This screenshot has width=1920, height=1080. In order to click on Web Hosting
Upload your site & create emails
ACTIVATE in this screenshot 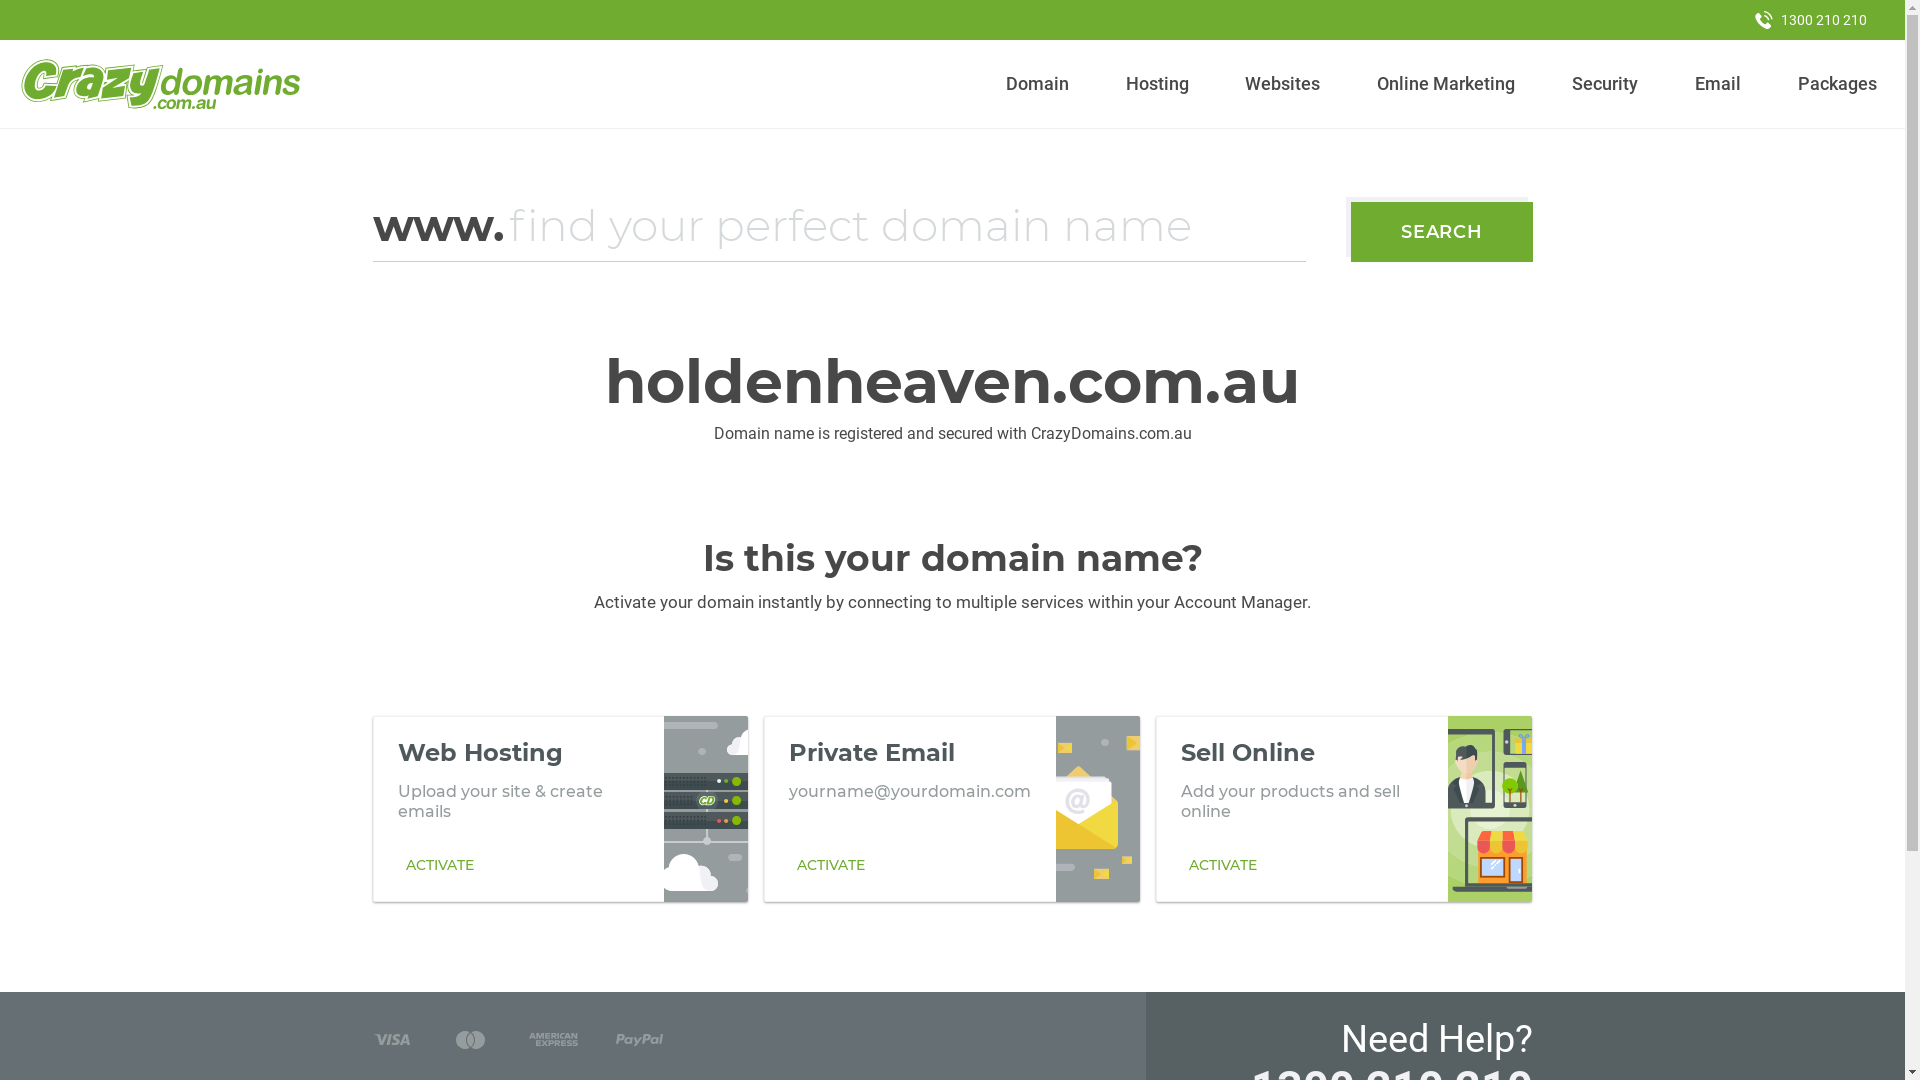, I will do `click(560, 809)`.